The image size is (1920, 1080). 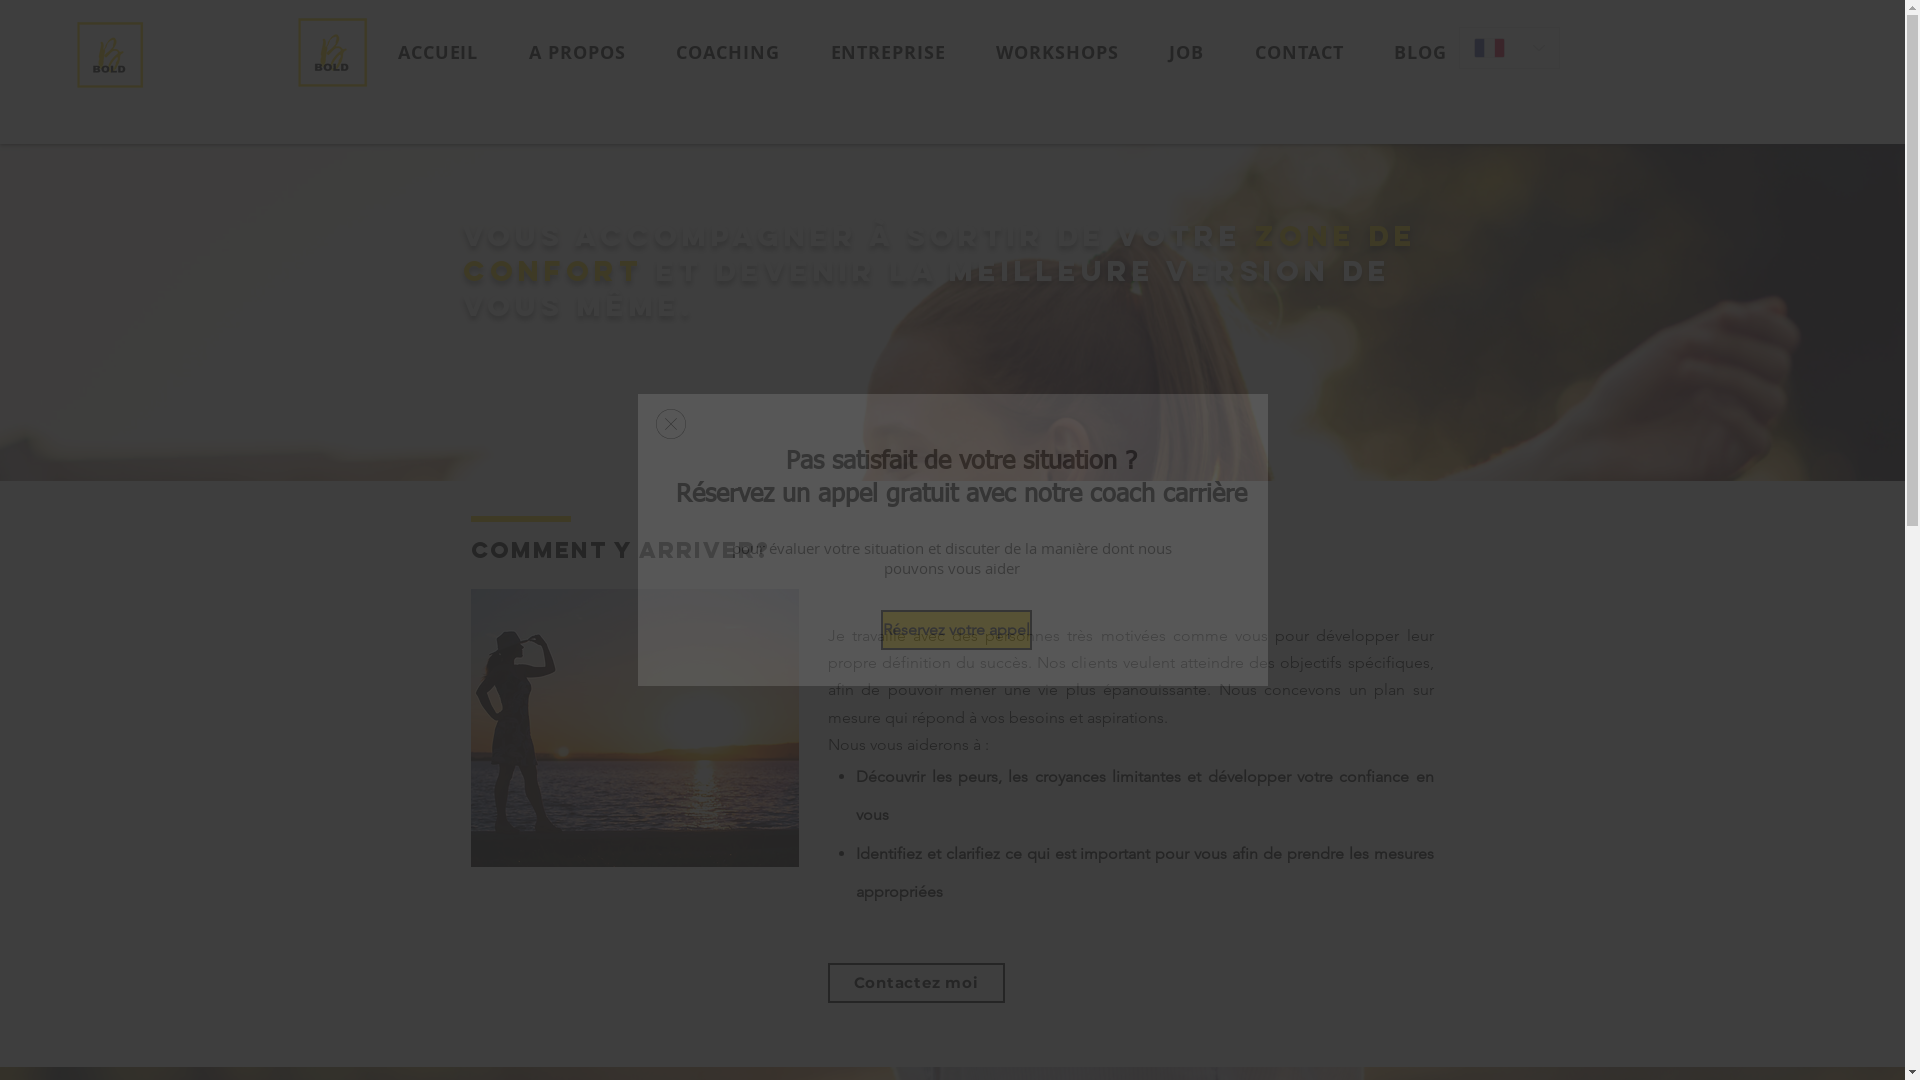 What do you see at coordinates (1421, 52) in the screenshot?
I see `BLOG` at bounding box center [1421, 52].